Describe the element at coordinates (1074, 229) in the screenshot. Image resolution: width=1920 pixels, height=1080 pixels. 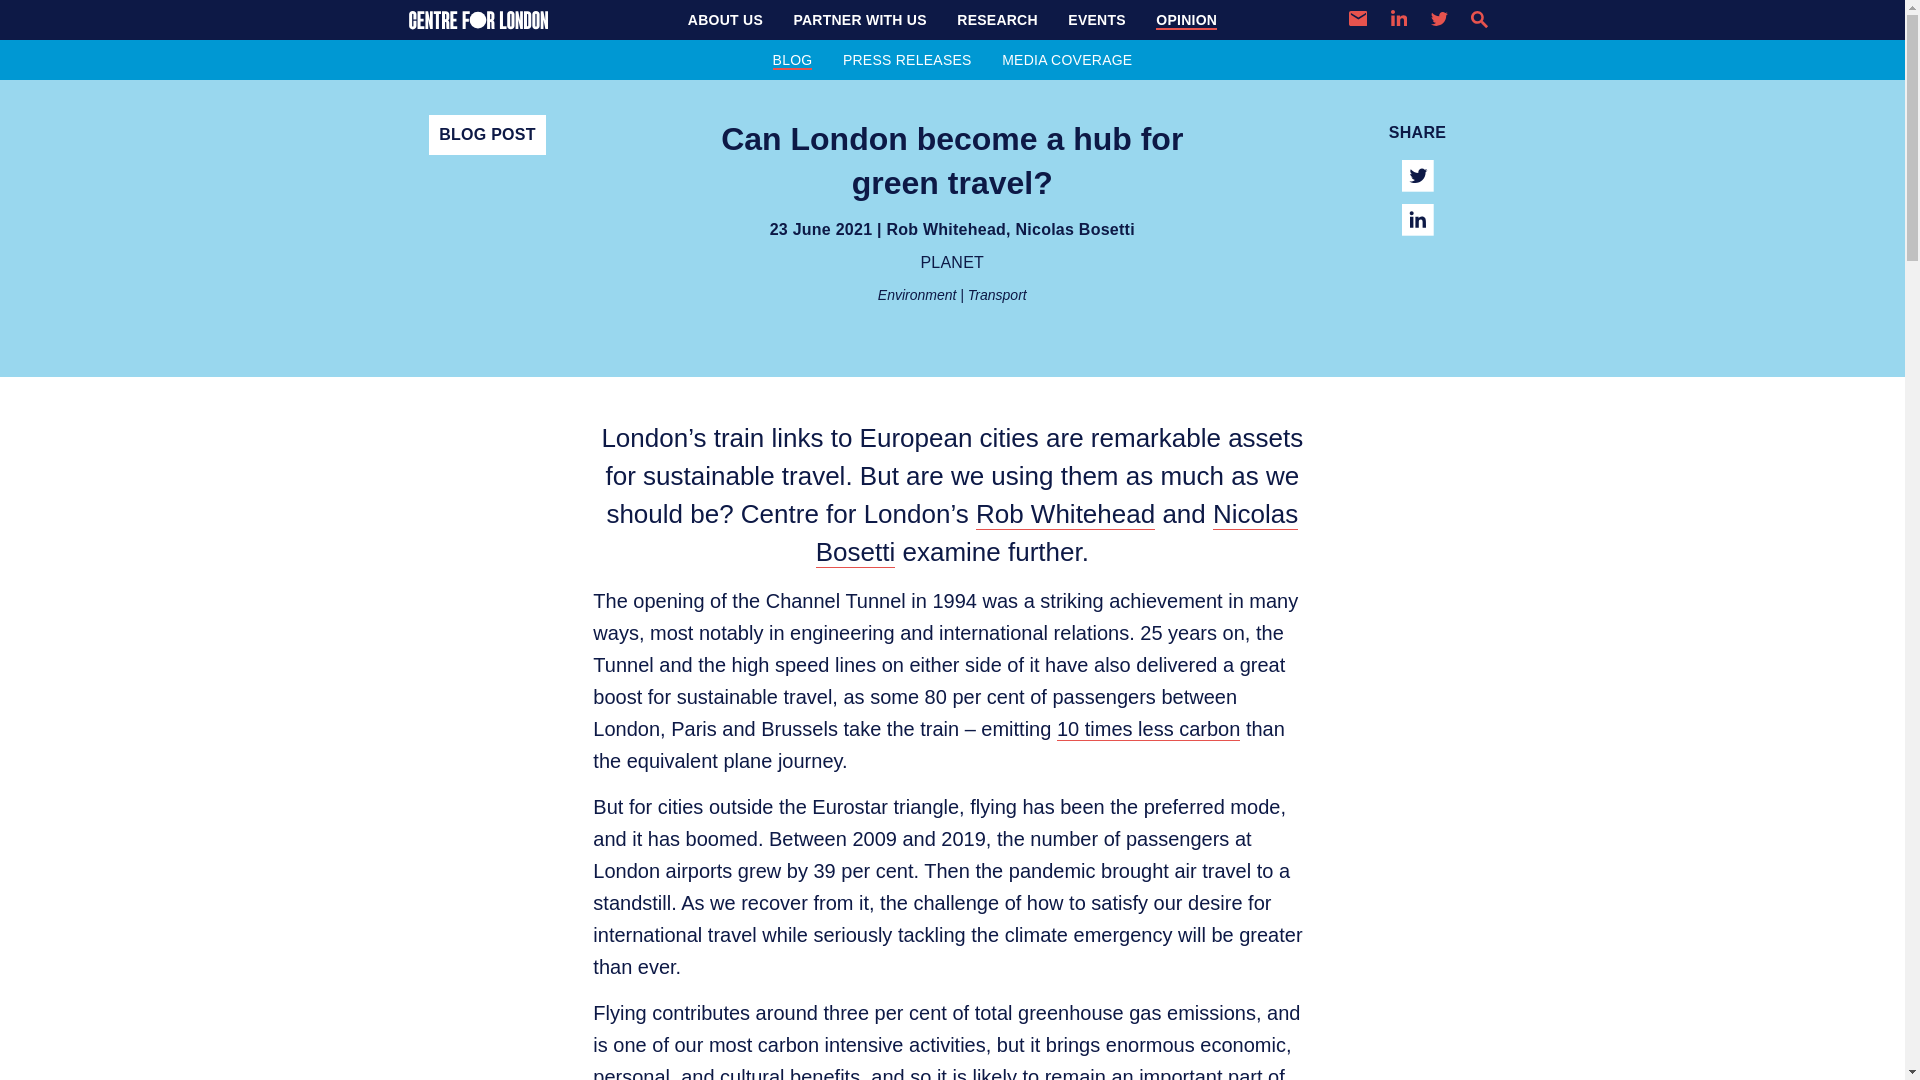
I see `Nicolas Bosetti` at that location.